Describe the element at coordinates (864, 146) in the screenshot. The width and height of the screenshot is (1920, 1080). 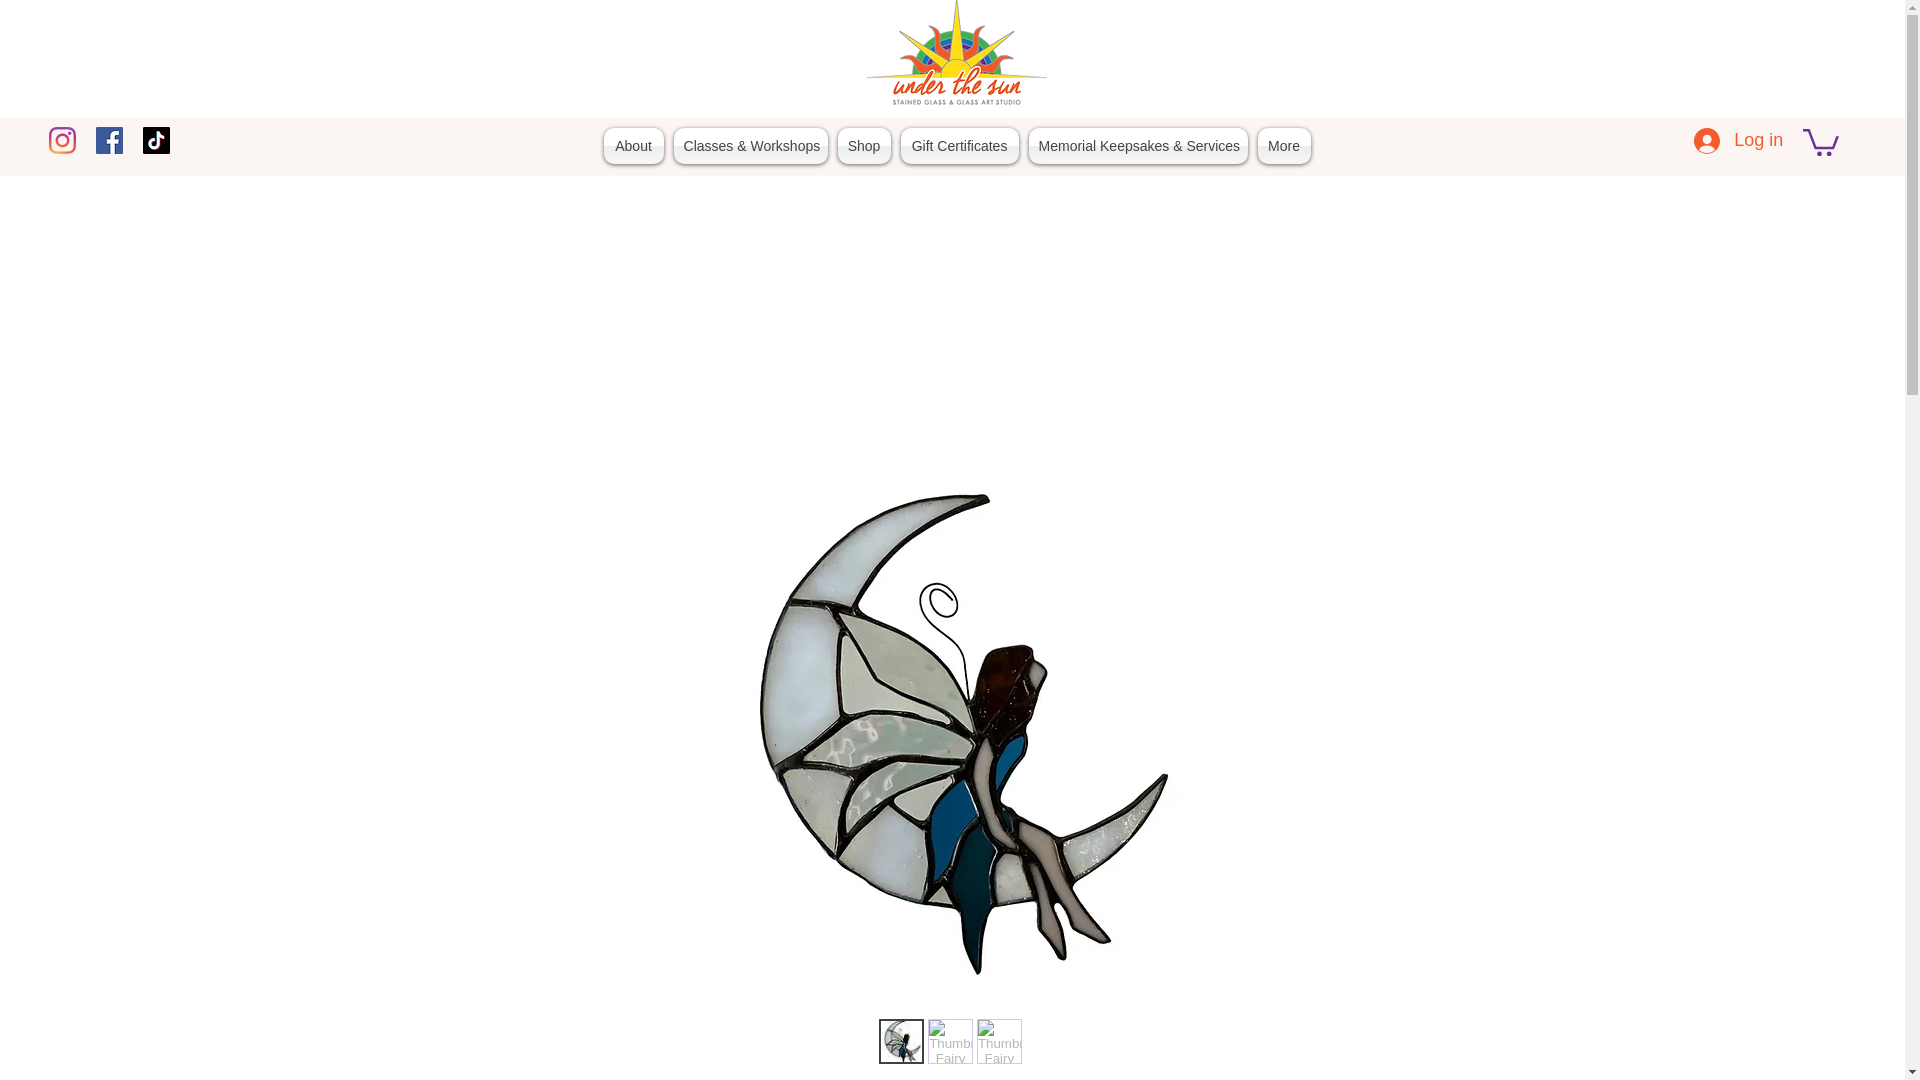
I see `Shop` at that location.